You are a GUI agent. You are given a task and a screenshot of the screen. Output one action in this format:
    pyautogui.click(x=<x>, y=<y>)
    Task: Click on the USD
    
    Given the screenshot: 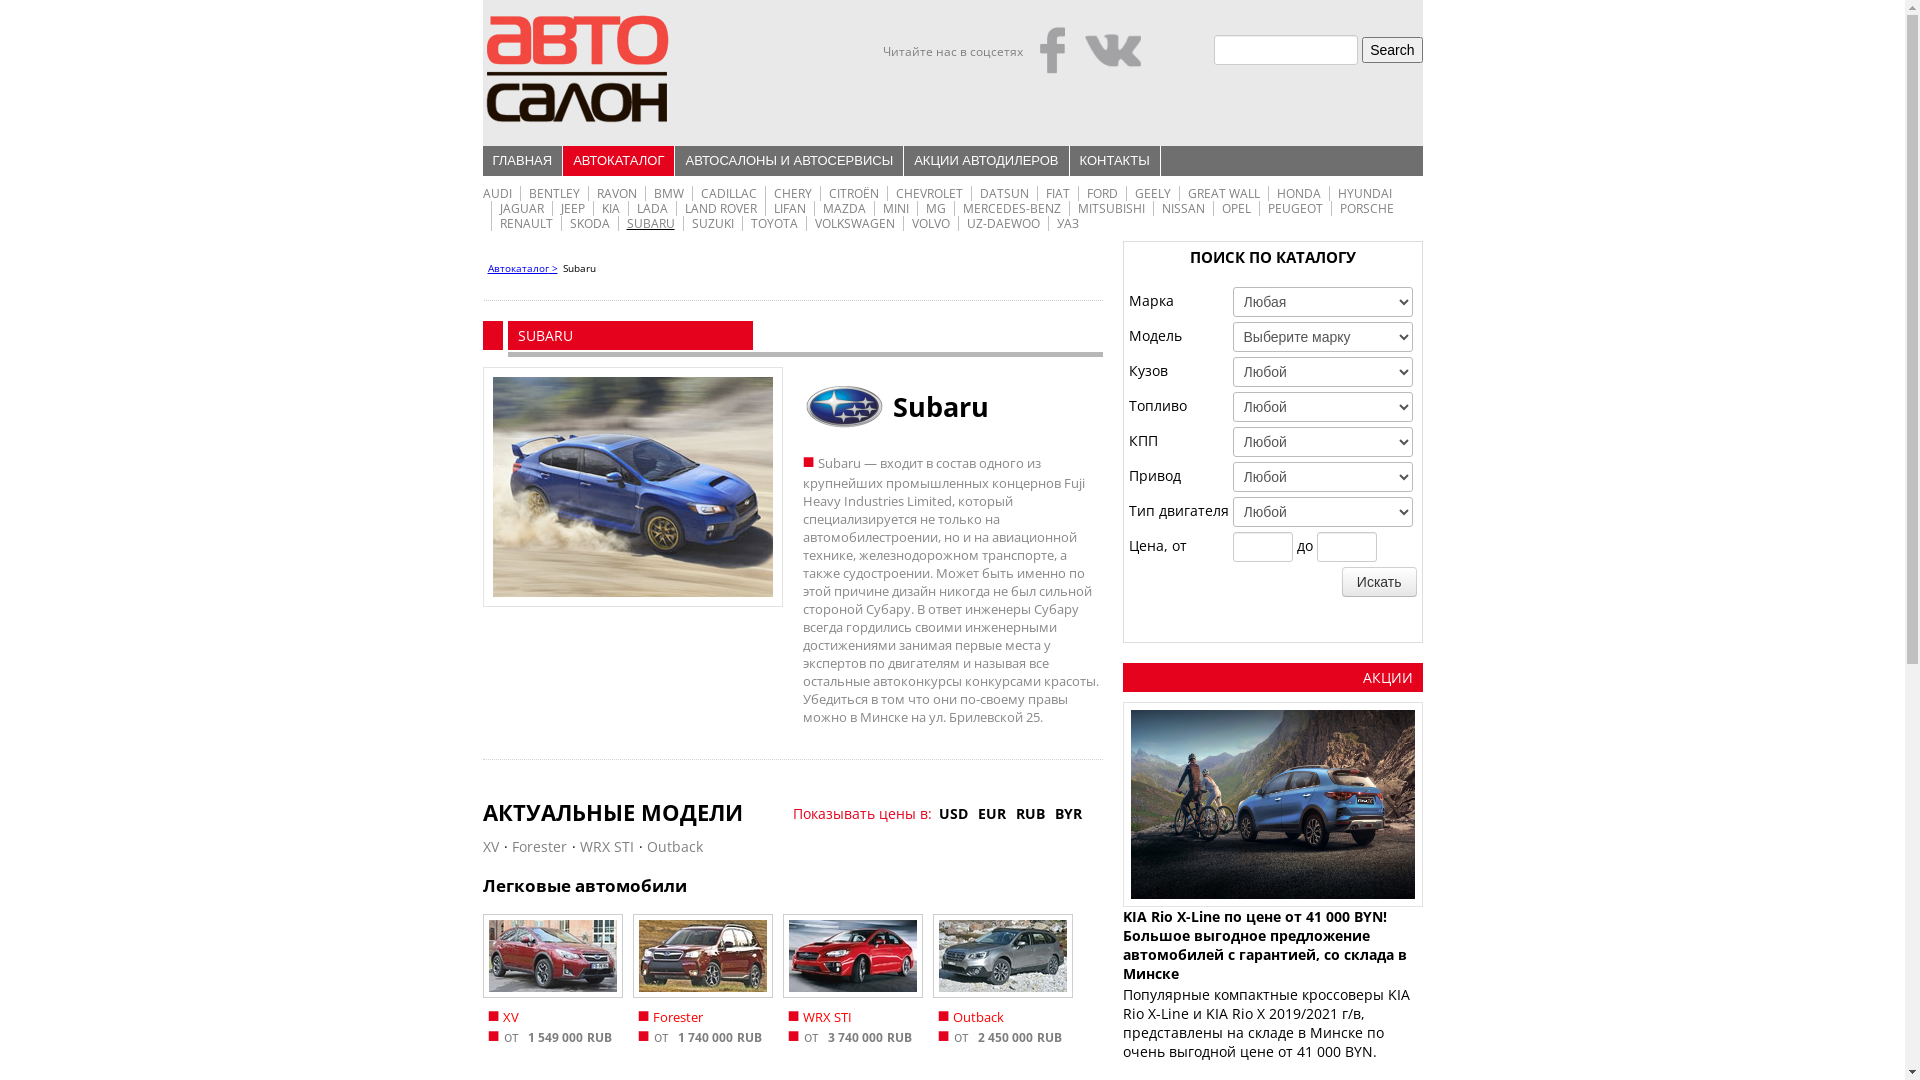 What is the action you would take?
    pyautogui.click(x=954, y=814)
    